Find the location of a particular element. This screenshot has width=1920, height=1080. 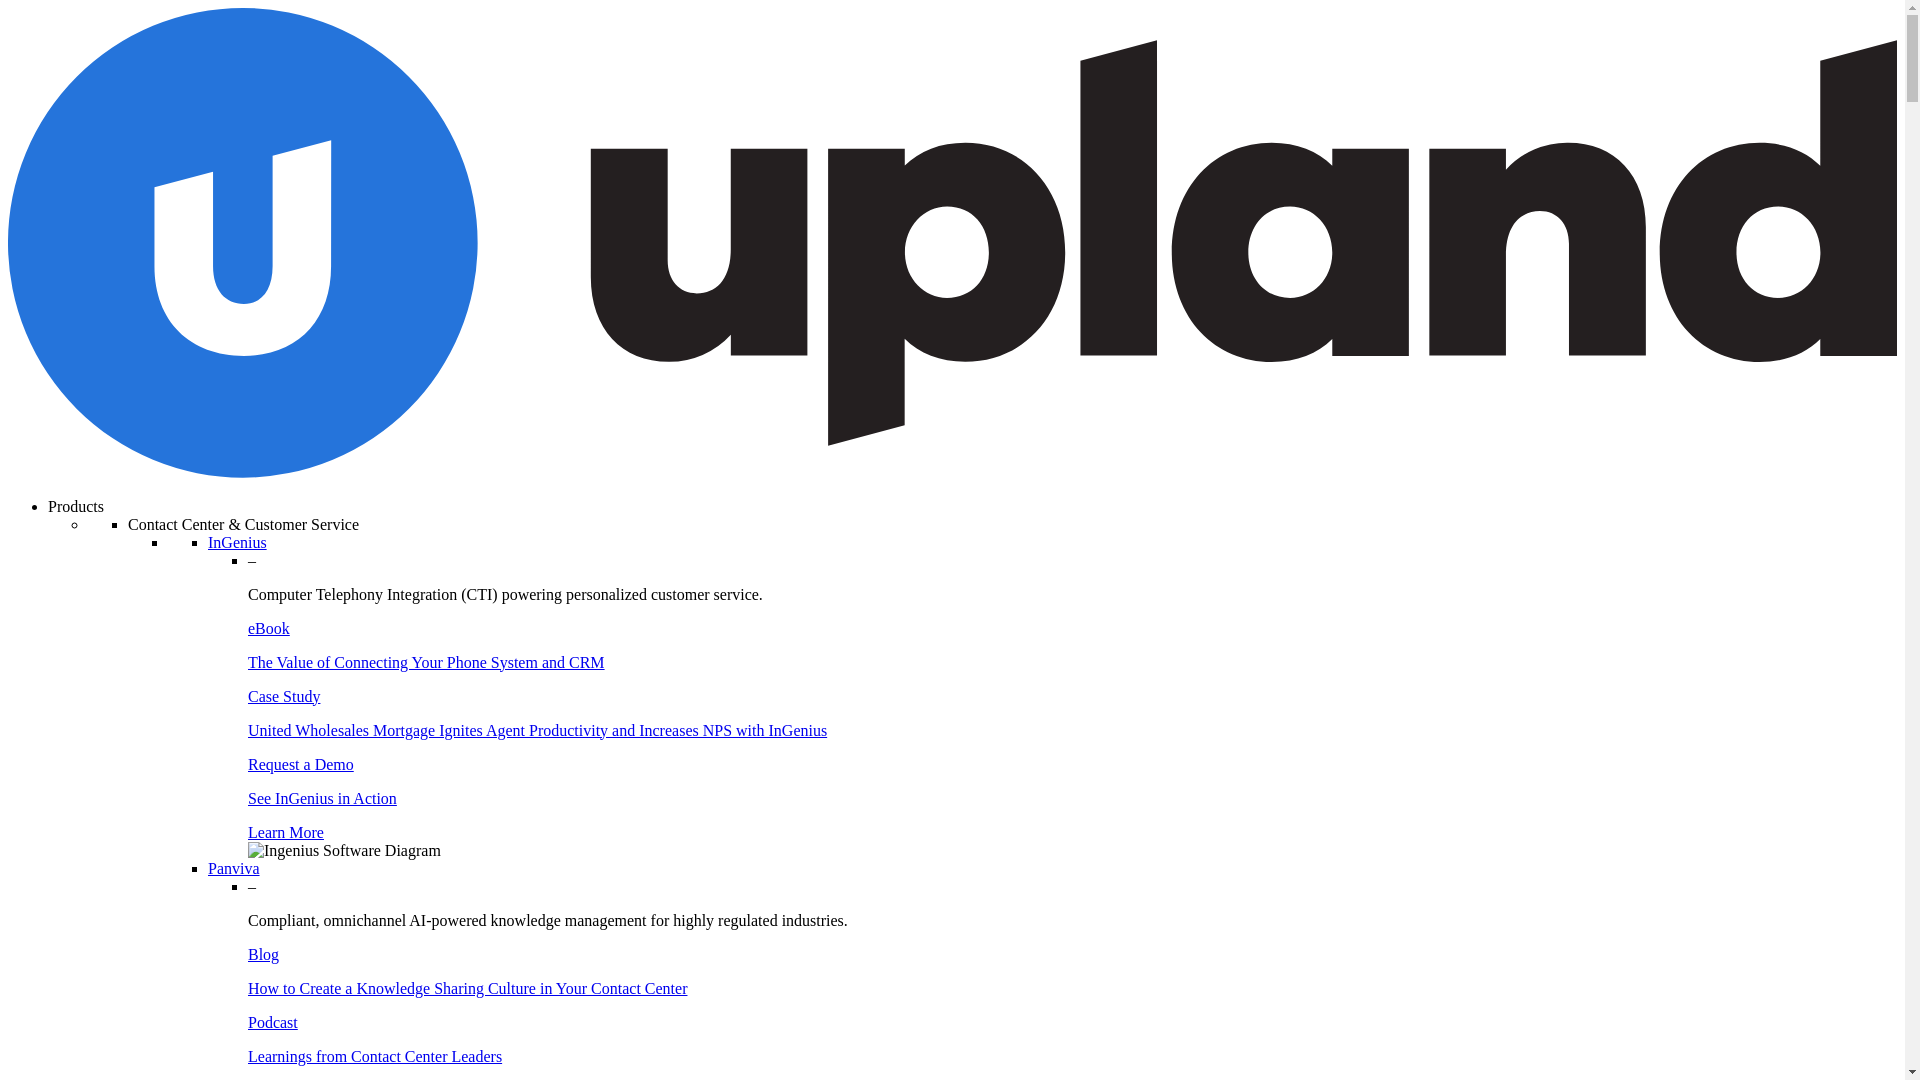

Panviva is located at coordinates (233, 868).